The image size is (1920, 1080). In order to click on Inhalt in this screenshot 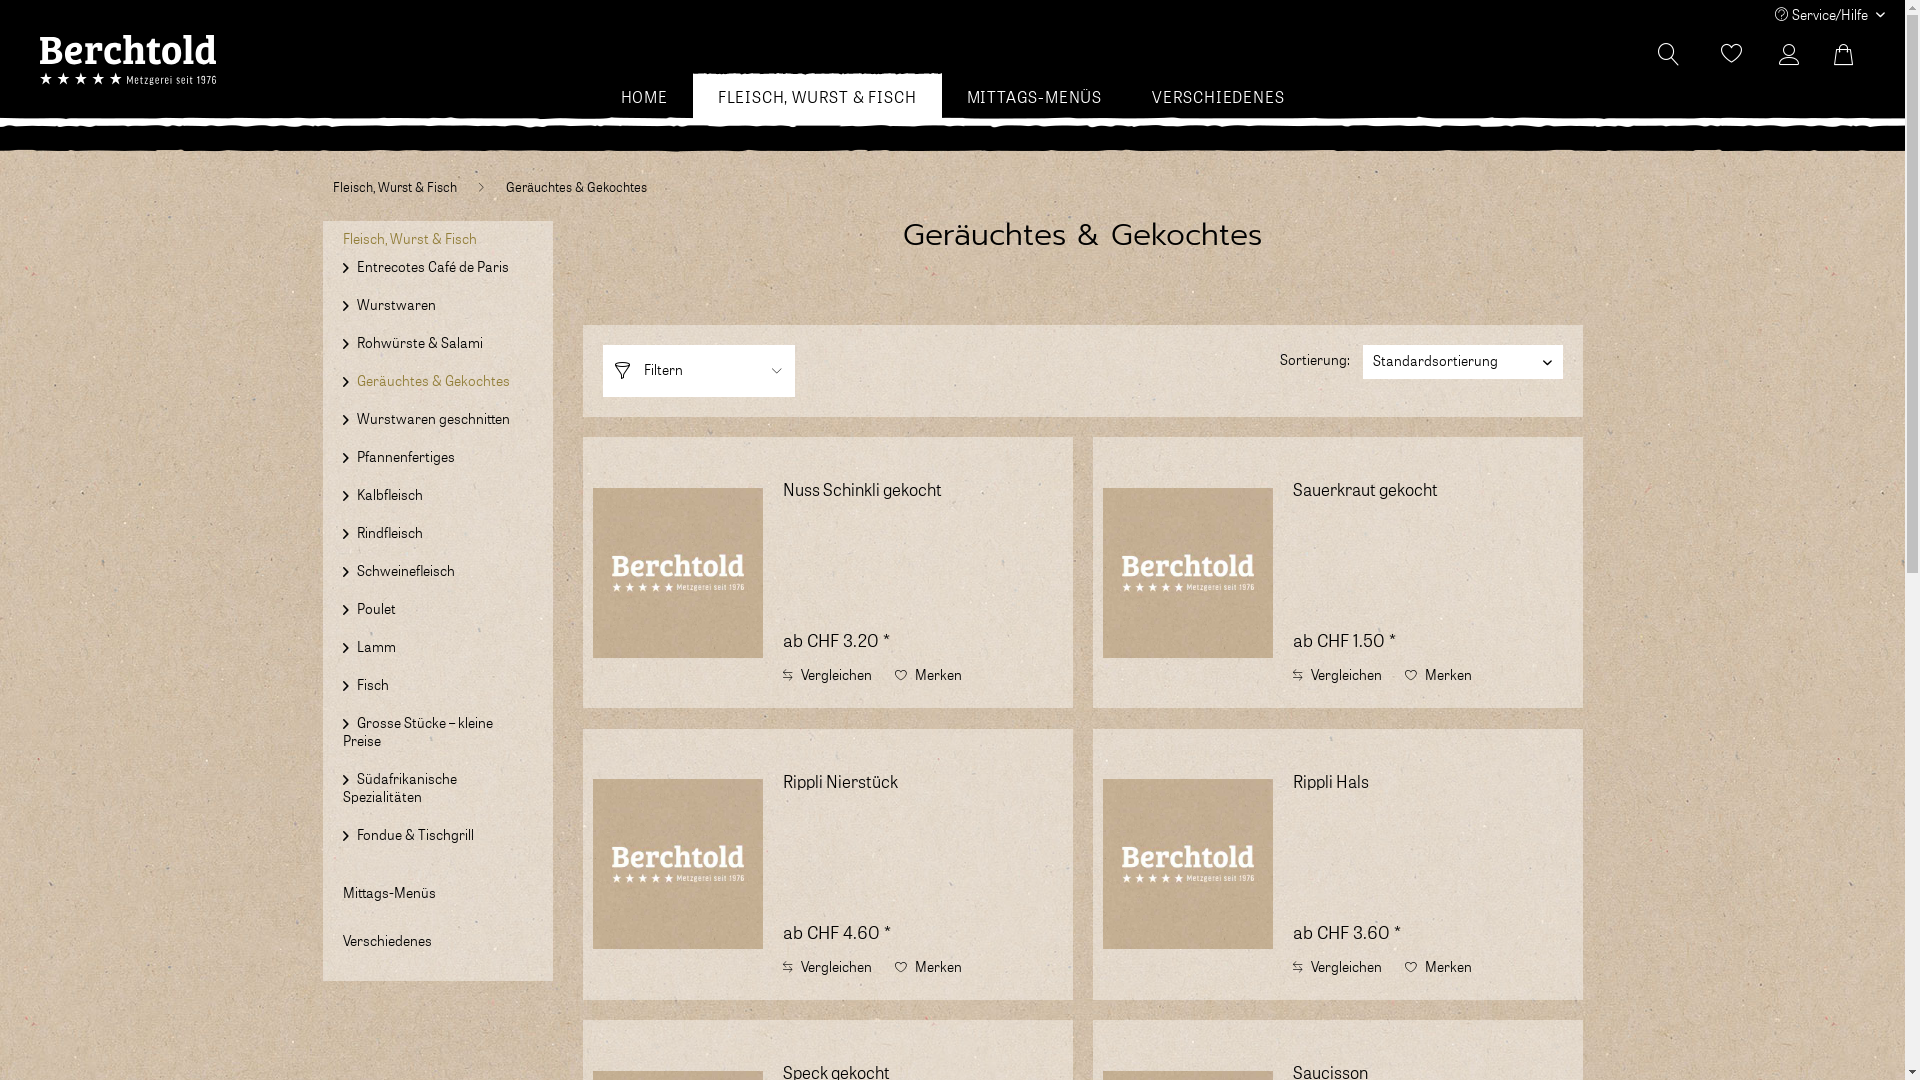, I will do `click(1433, 619)`.